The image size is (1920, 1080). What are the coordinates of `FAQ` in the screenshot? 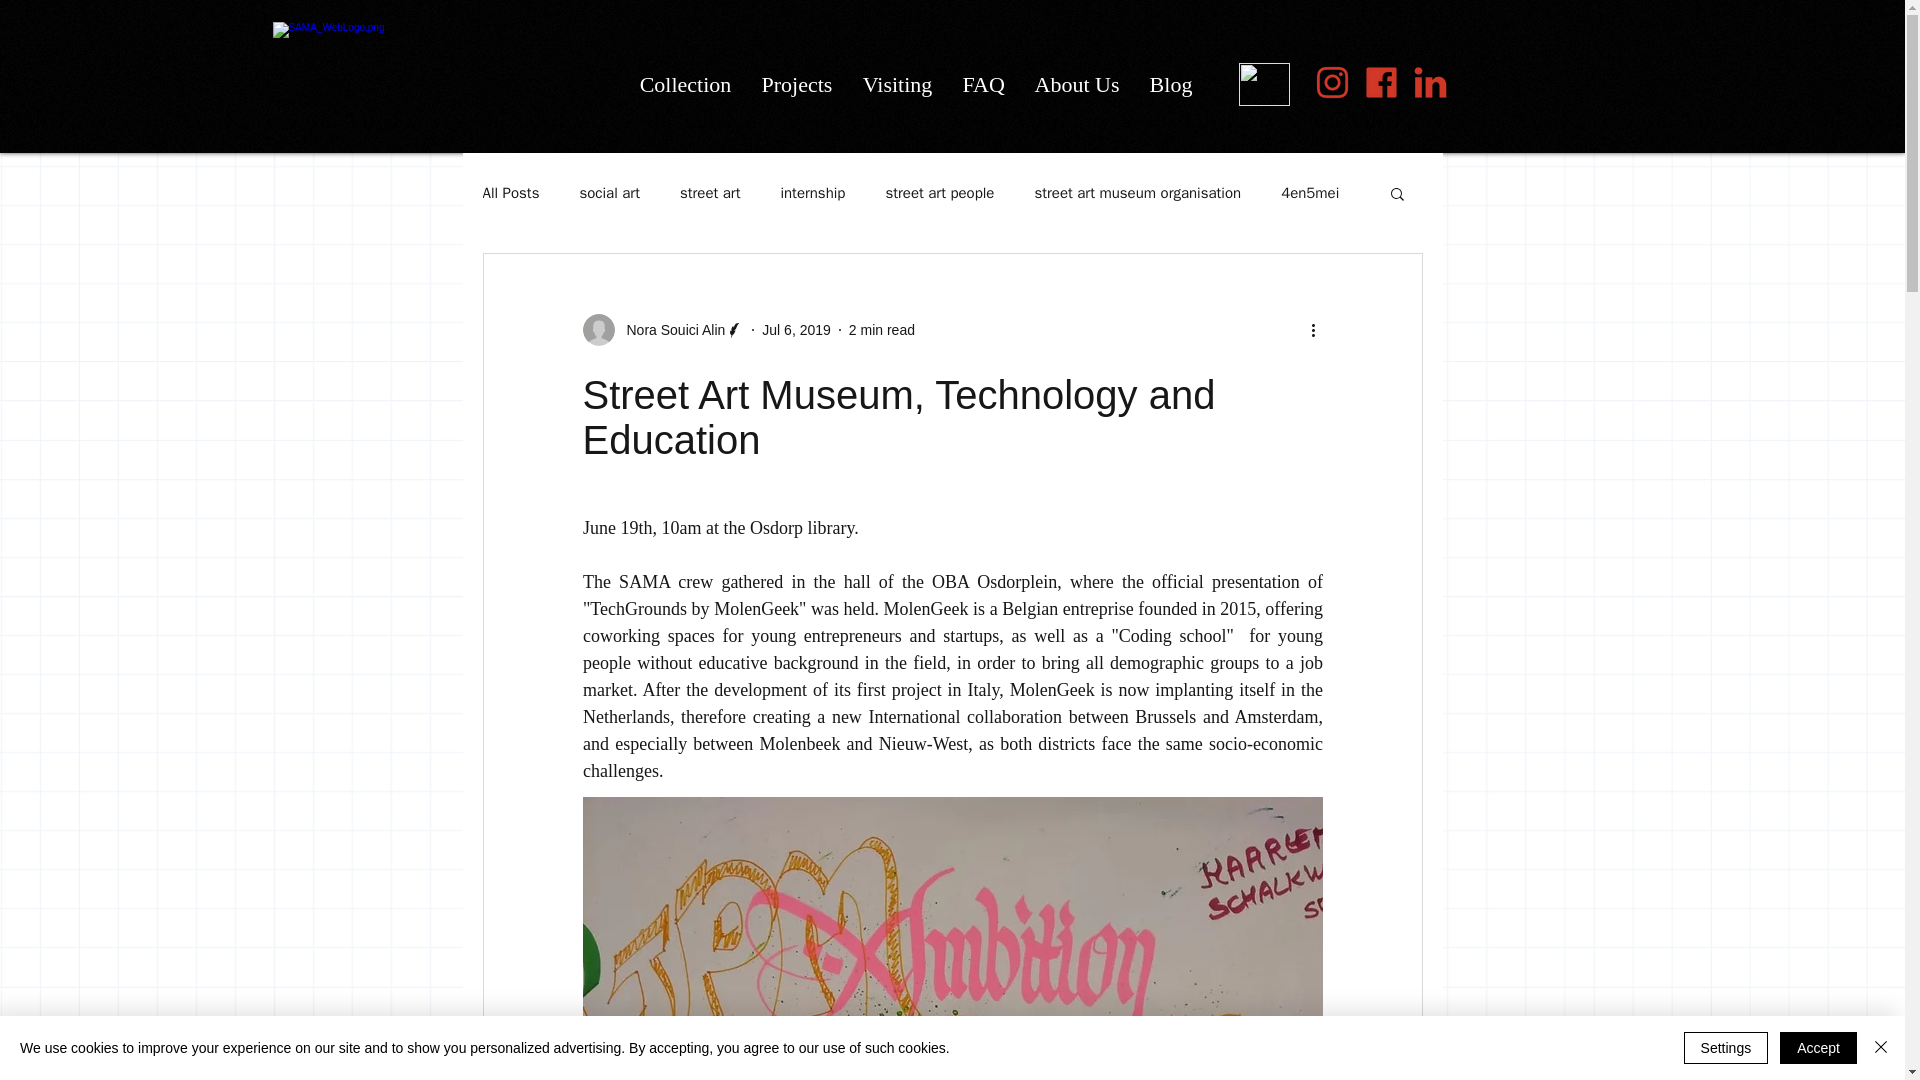 It's located at (984, 84).